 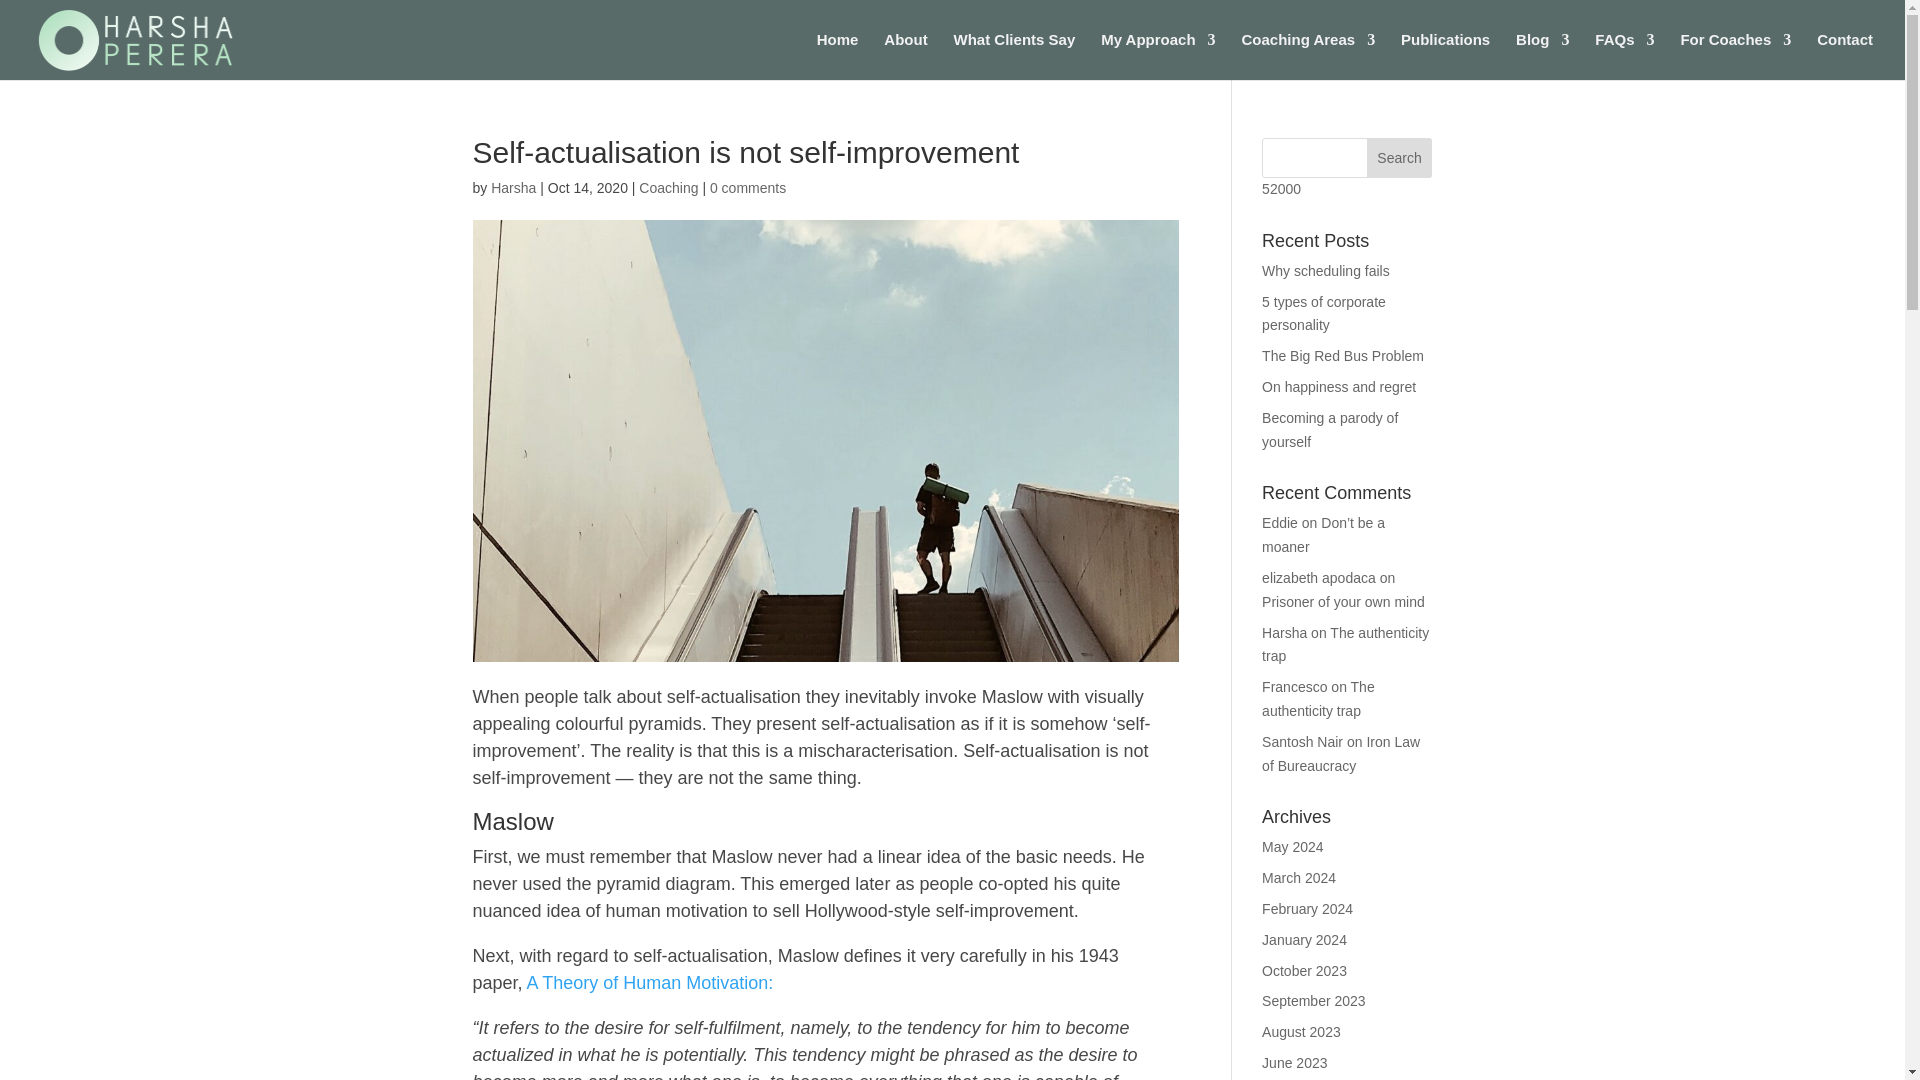 What do you see at coordinates (1736, 56) in the screenshot?
I see `For Coaches` at bounding box center [1736, 56].